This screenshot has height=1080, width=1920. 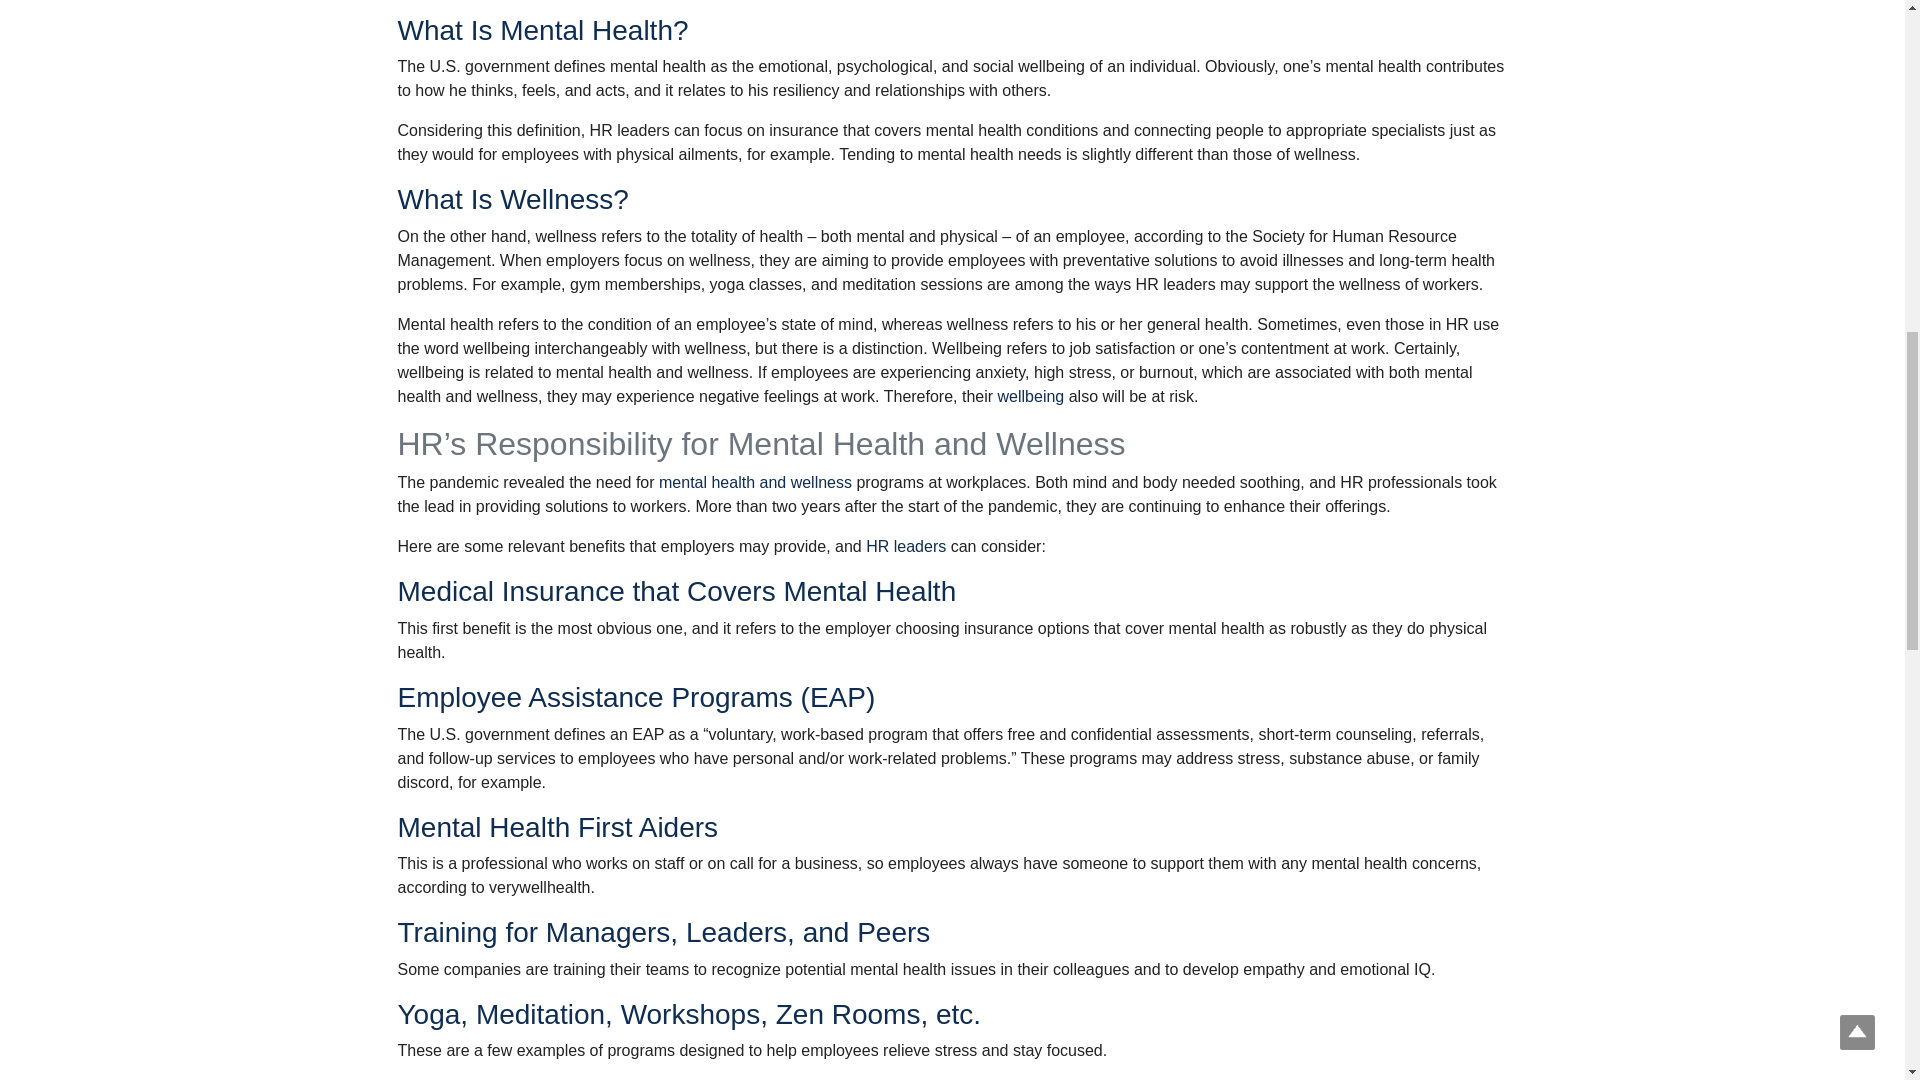 I want to click on HR leaders, so click(x=906, y=546).